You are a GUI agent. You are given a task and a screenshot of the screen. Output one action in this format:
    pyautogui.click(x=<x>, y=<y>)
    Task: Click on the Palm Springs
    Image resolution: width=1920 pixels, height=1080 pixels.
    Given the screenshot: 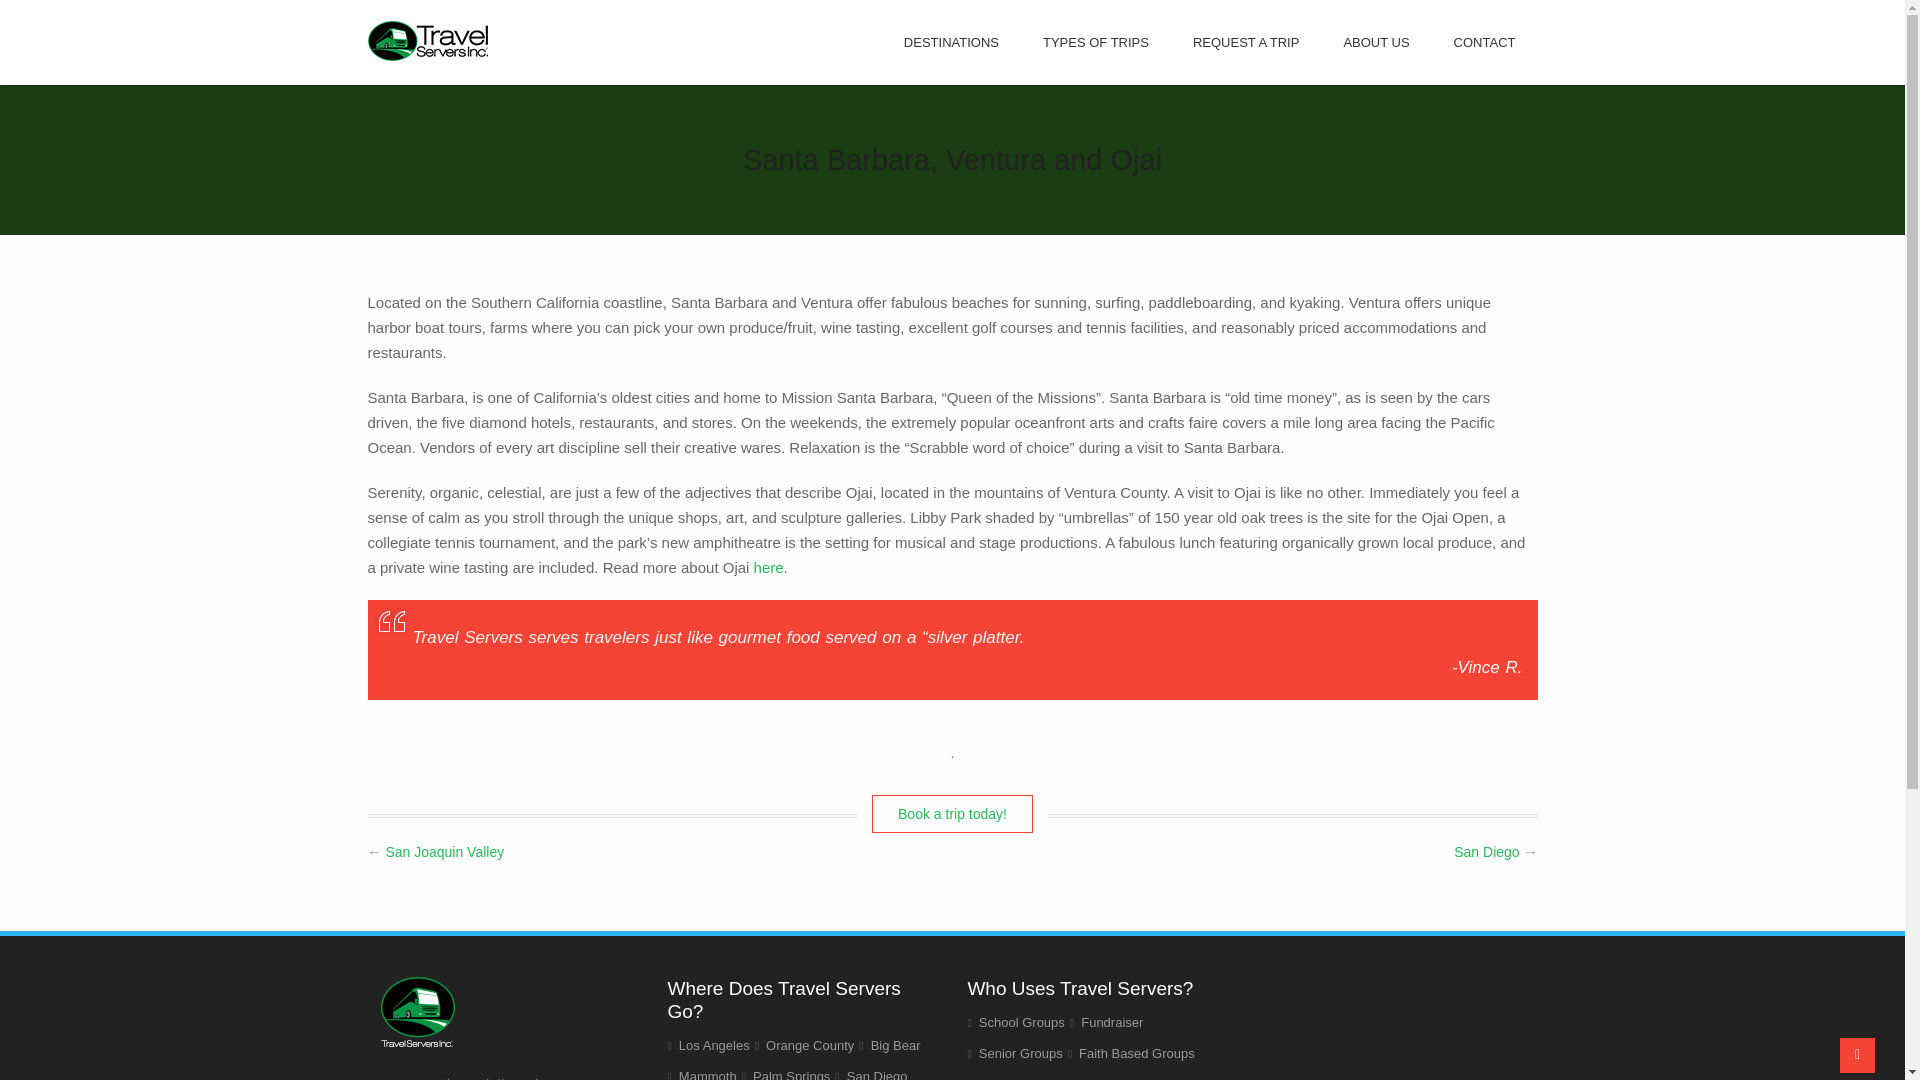 What is the action you would take?
    pyautogui.click(x=790, y=1074)
    